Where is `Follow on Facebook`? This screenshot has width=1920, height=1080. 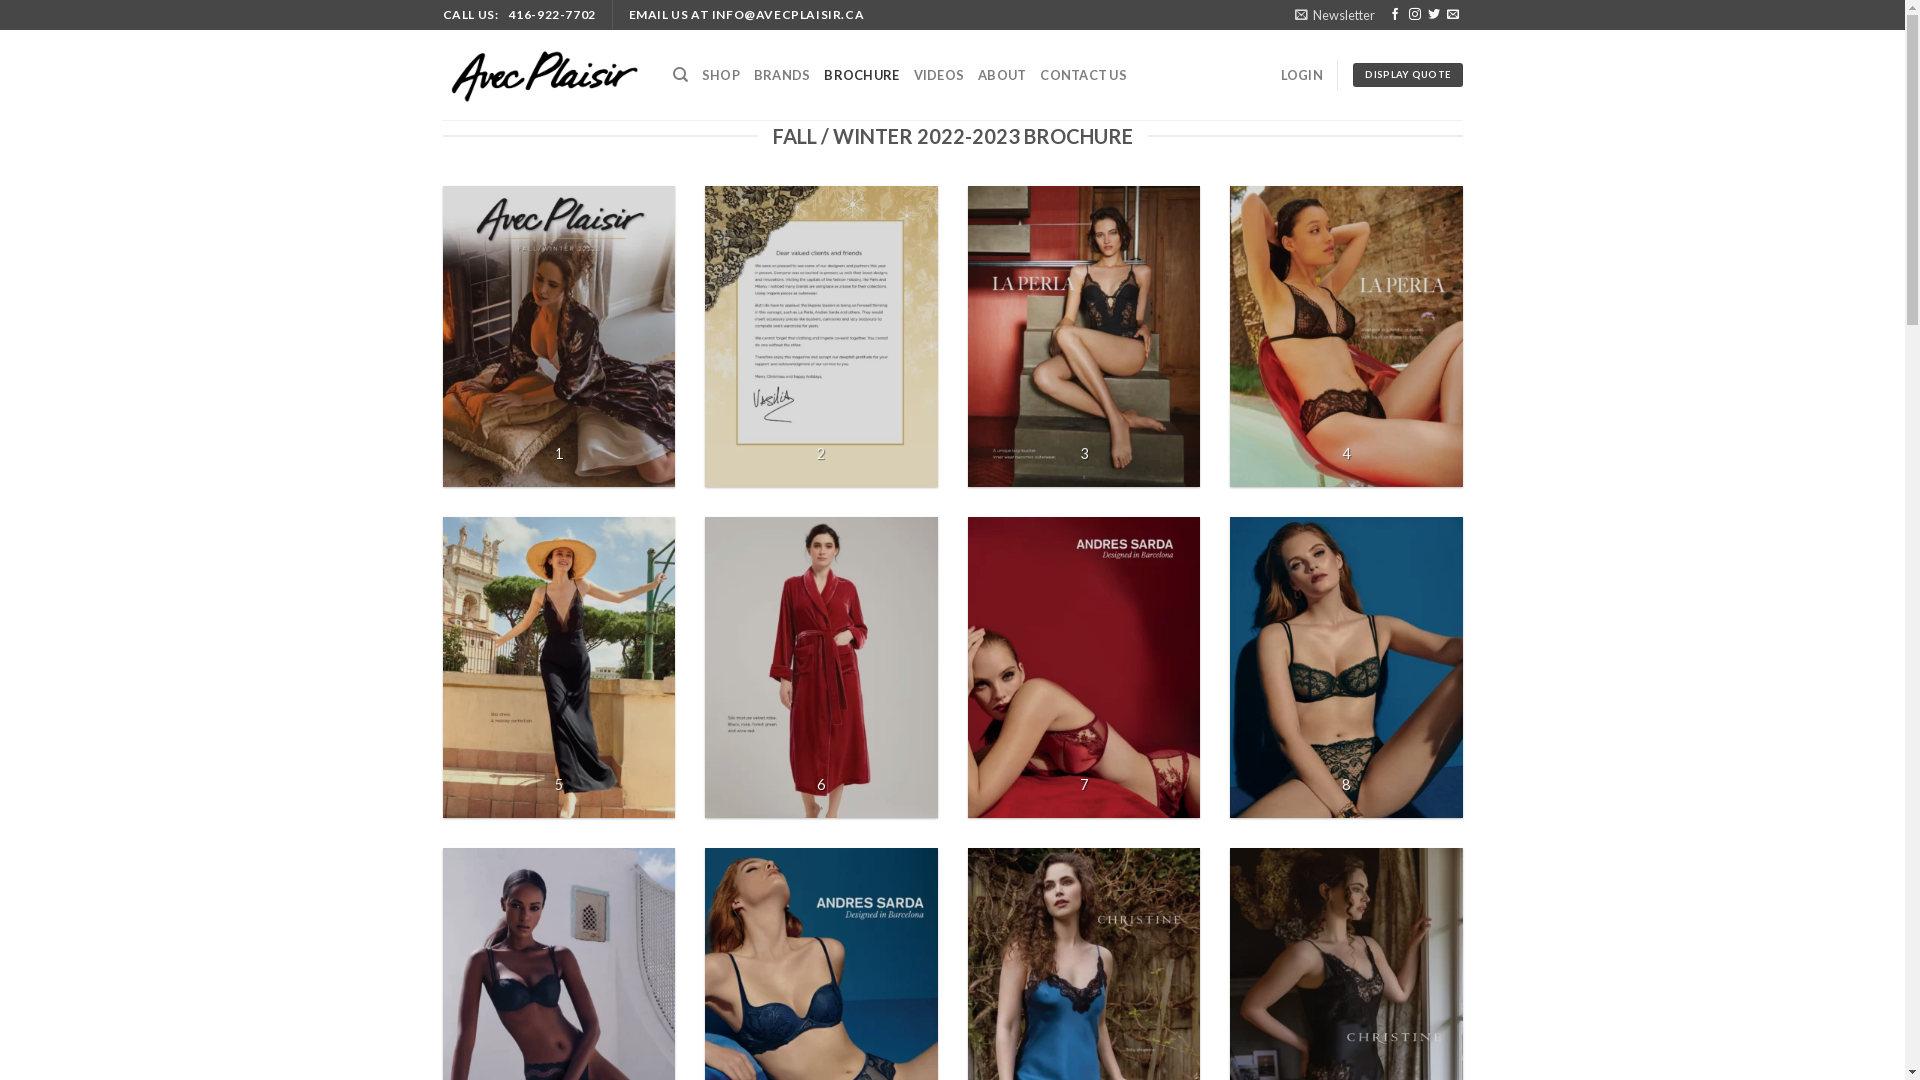
Follow on Facebook is located at coordinates (1395, 15).